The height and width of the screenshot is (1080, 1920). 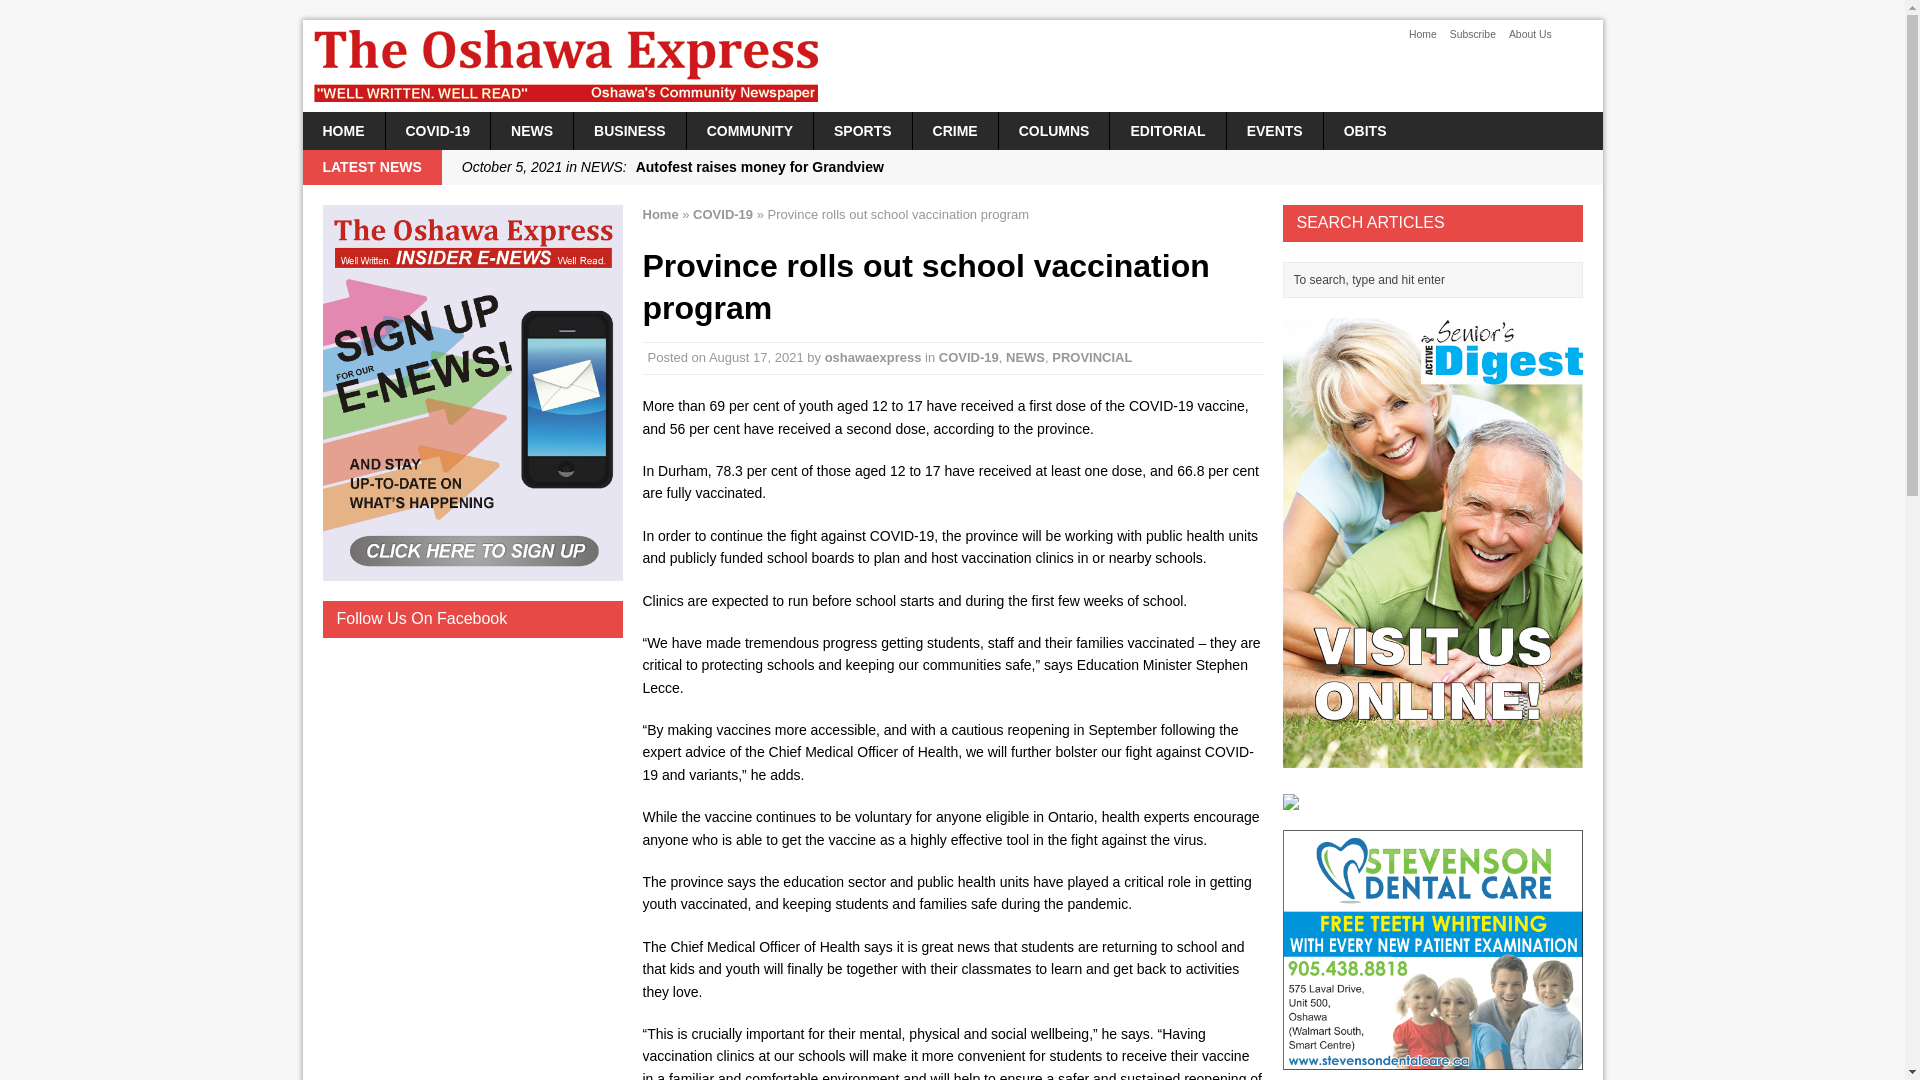 I want to click on OBITS, so click(x=1366, y=131).